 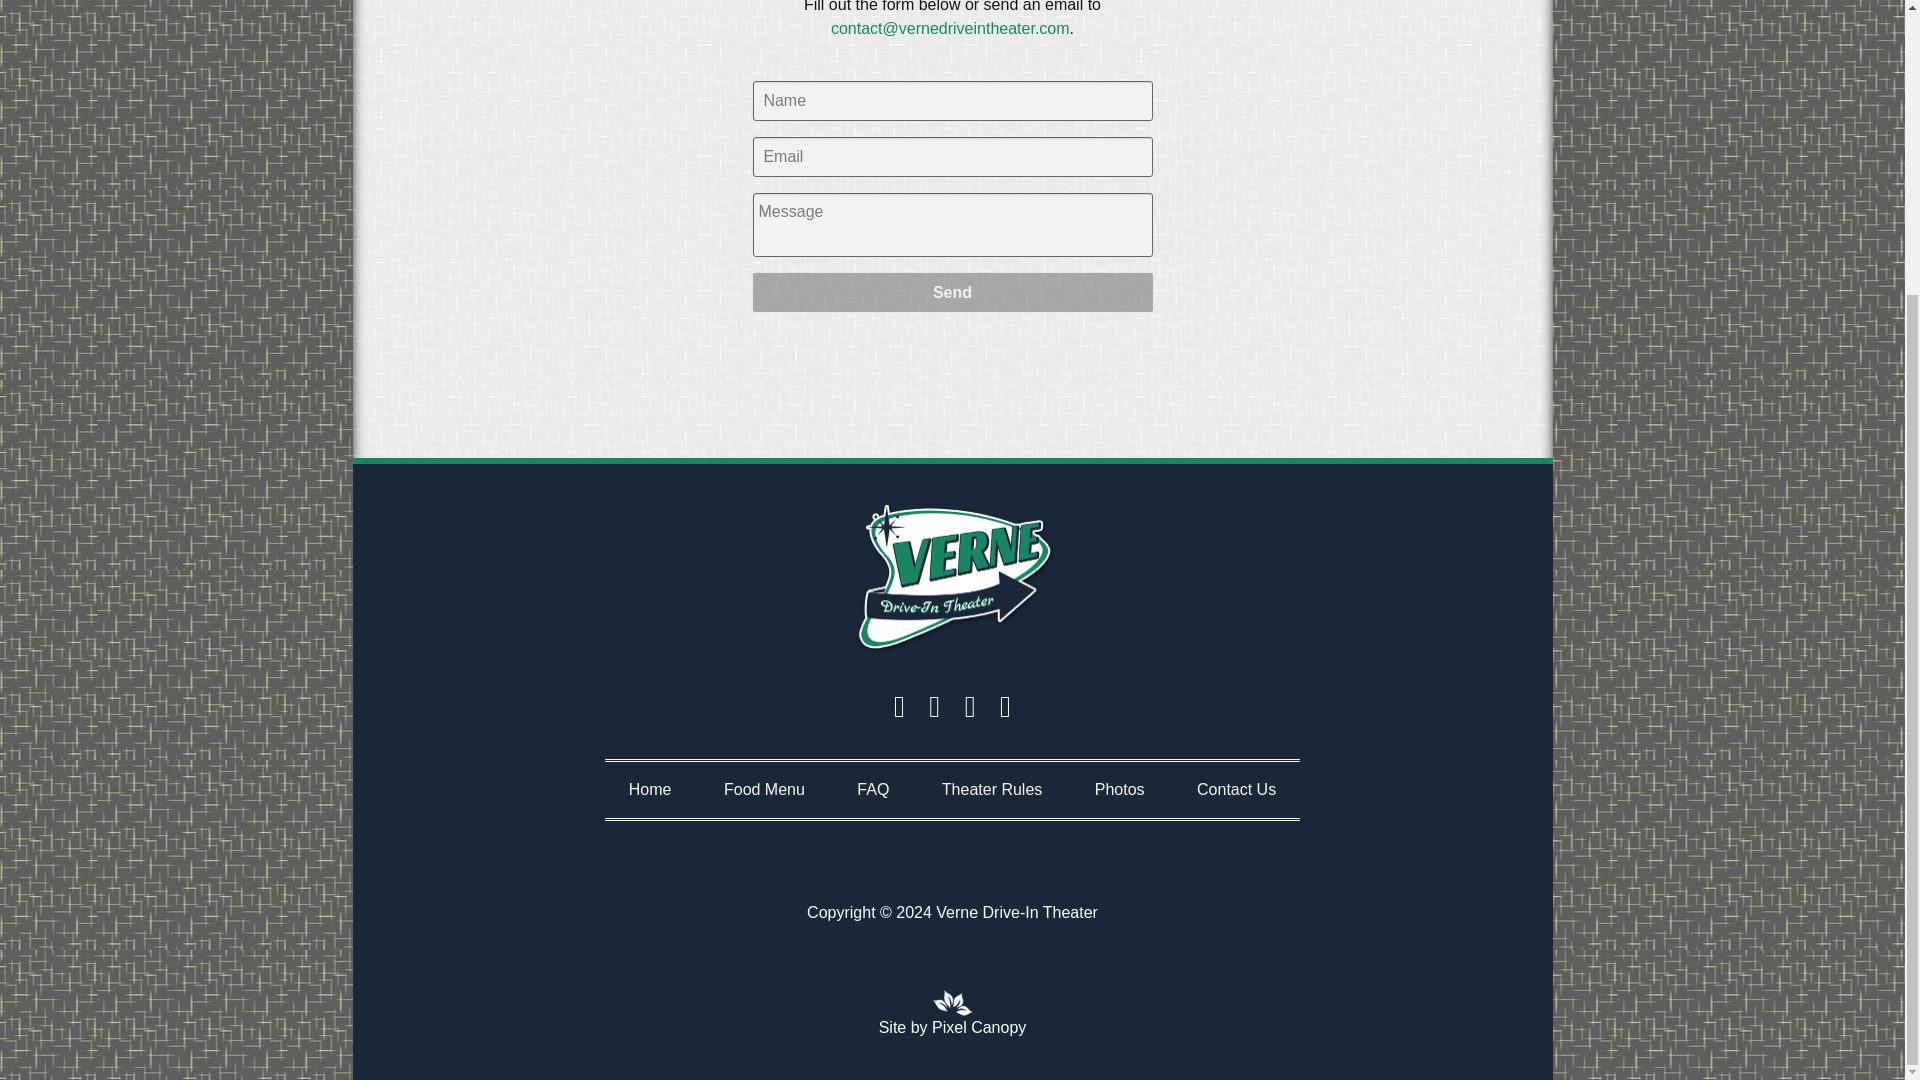 I want to click on Site by Pixel Canopy, so click(x=953, y=1028).